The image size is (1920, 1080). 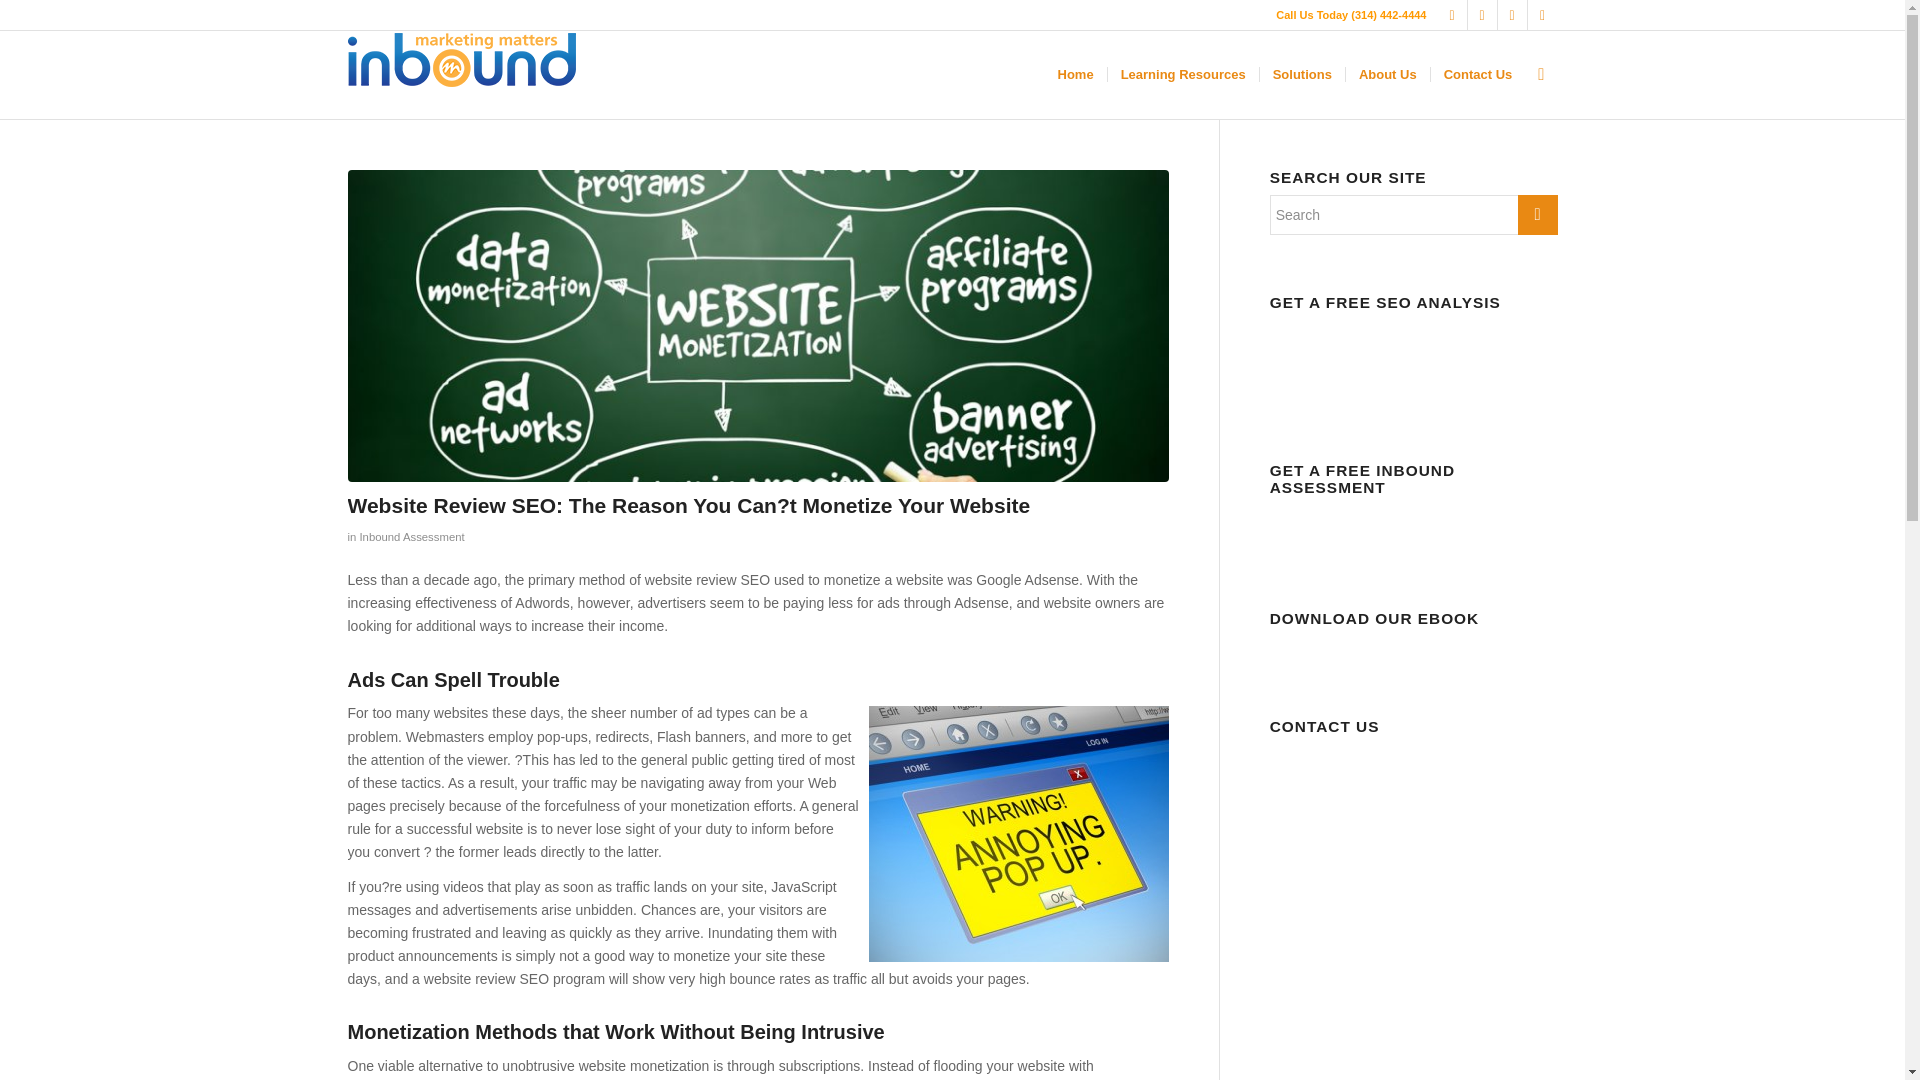 What do you see at coordinates (1388, 74) in the screenshot?
I see `About Us` at bounding box center [1388, 74].